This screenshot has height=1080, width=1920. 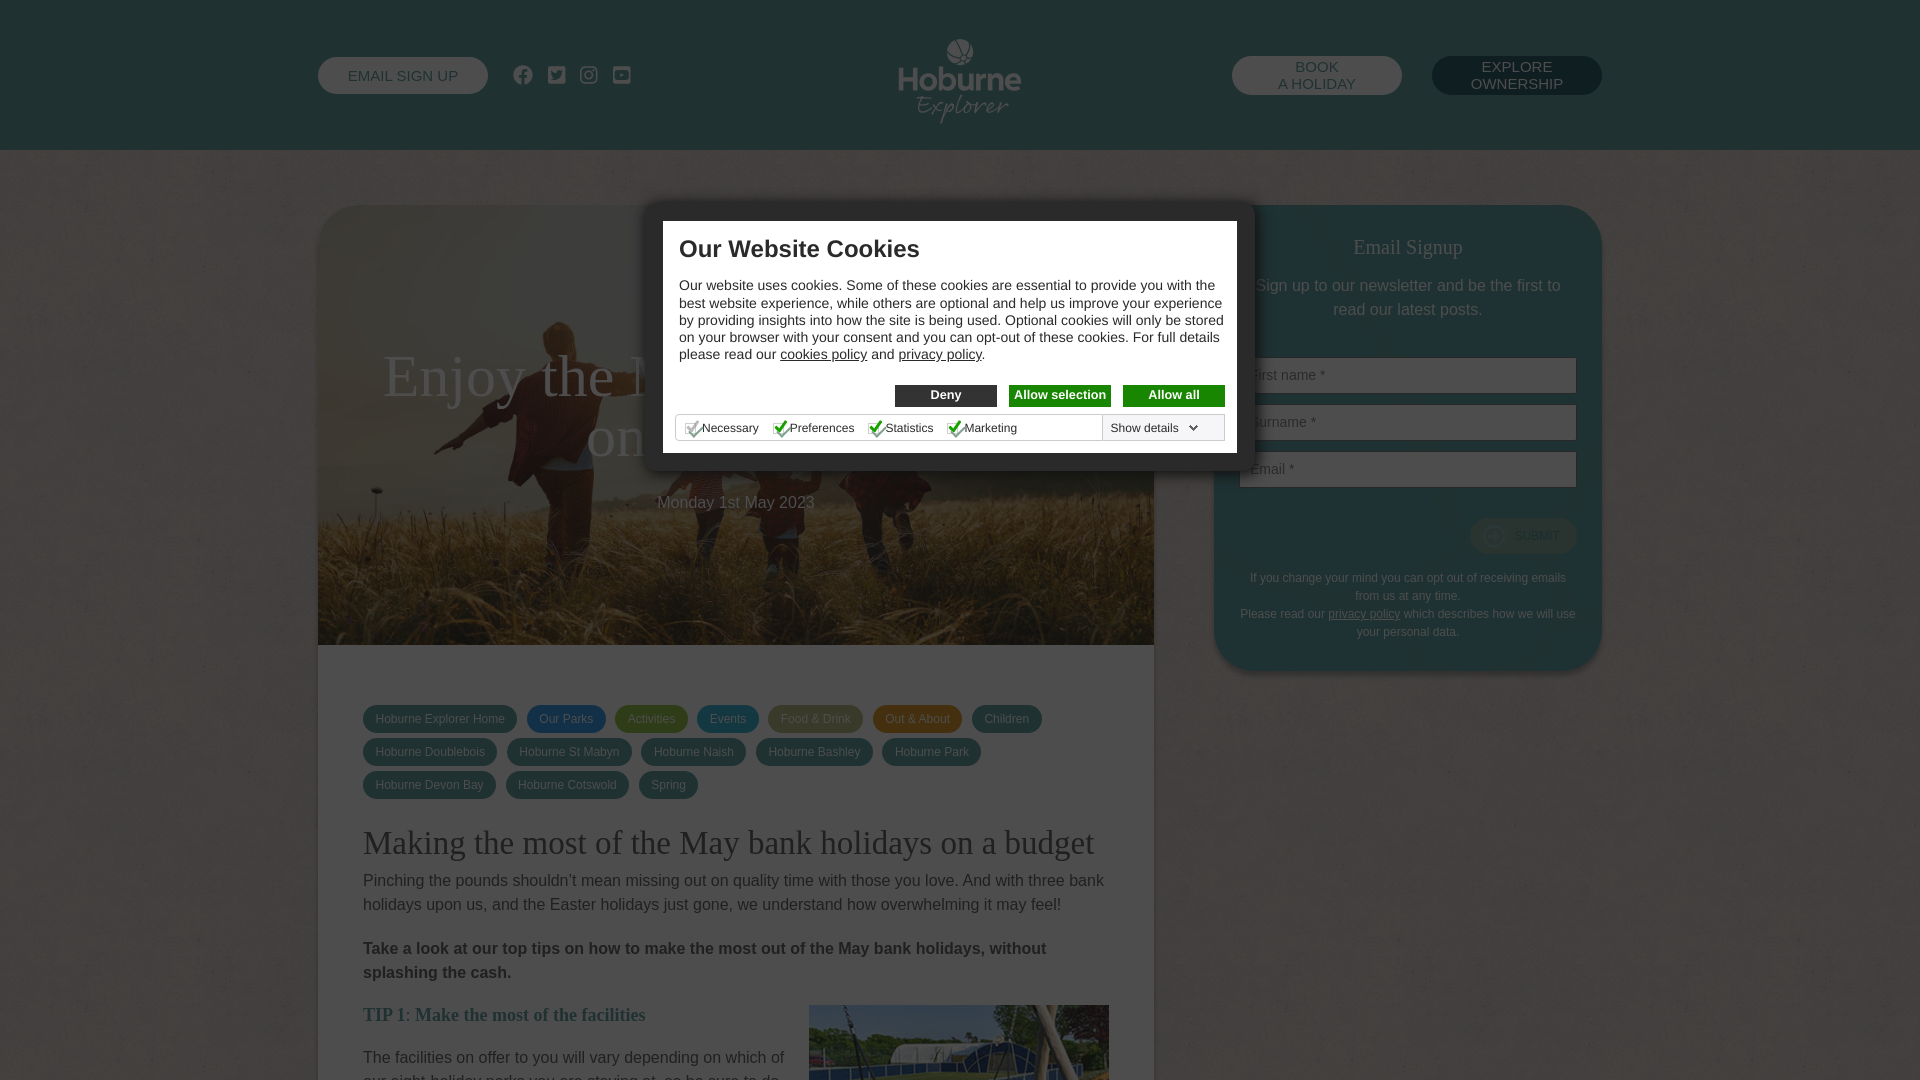 What do you see at coordinates (1523, 536) in the screenshot?
I see `Submit` at bounding box center [1523, 536].